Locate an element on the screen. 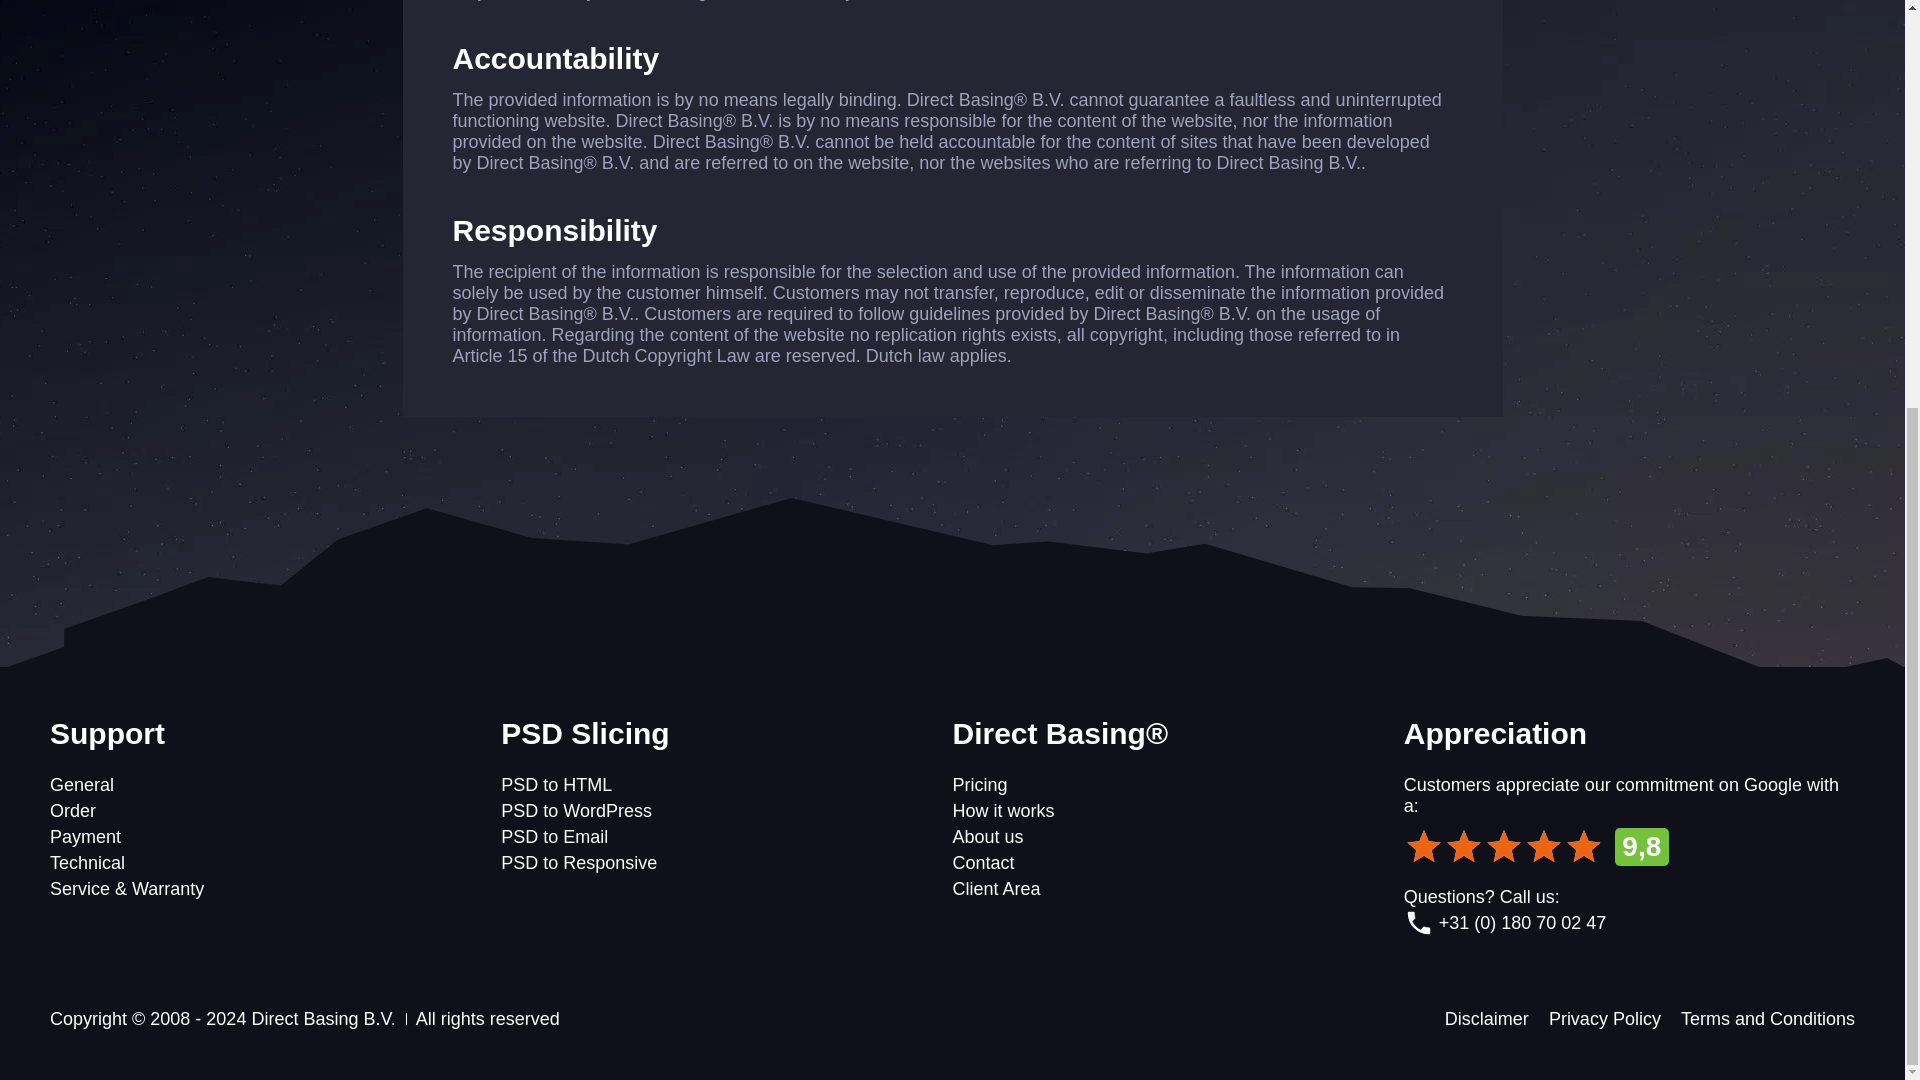 The image size is (1920, 1080). PSD to WordPress is located at coordinates (576, 810).